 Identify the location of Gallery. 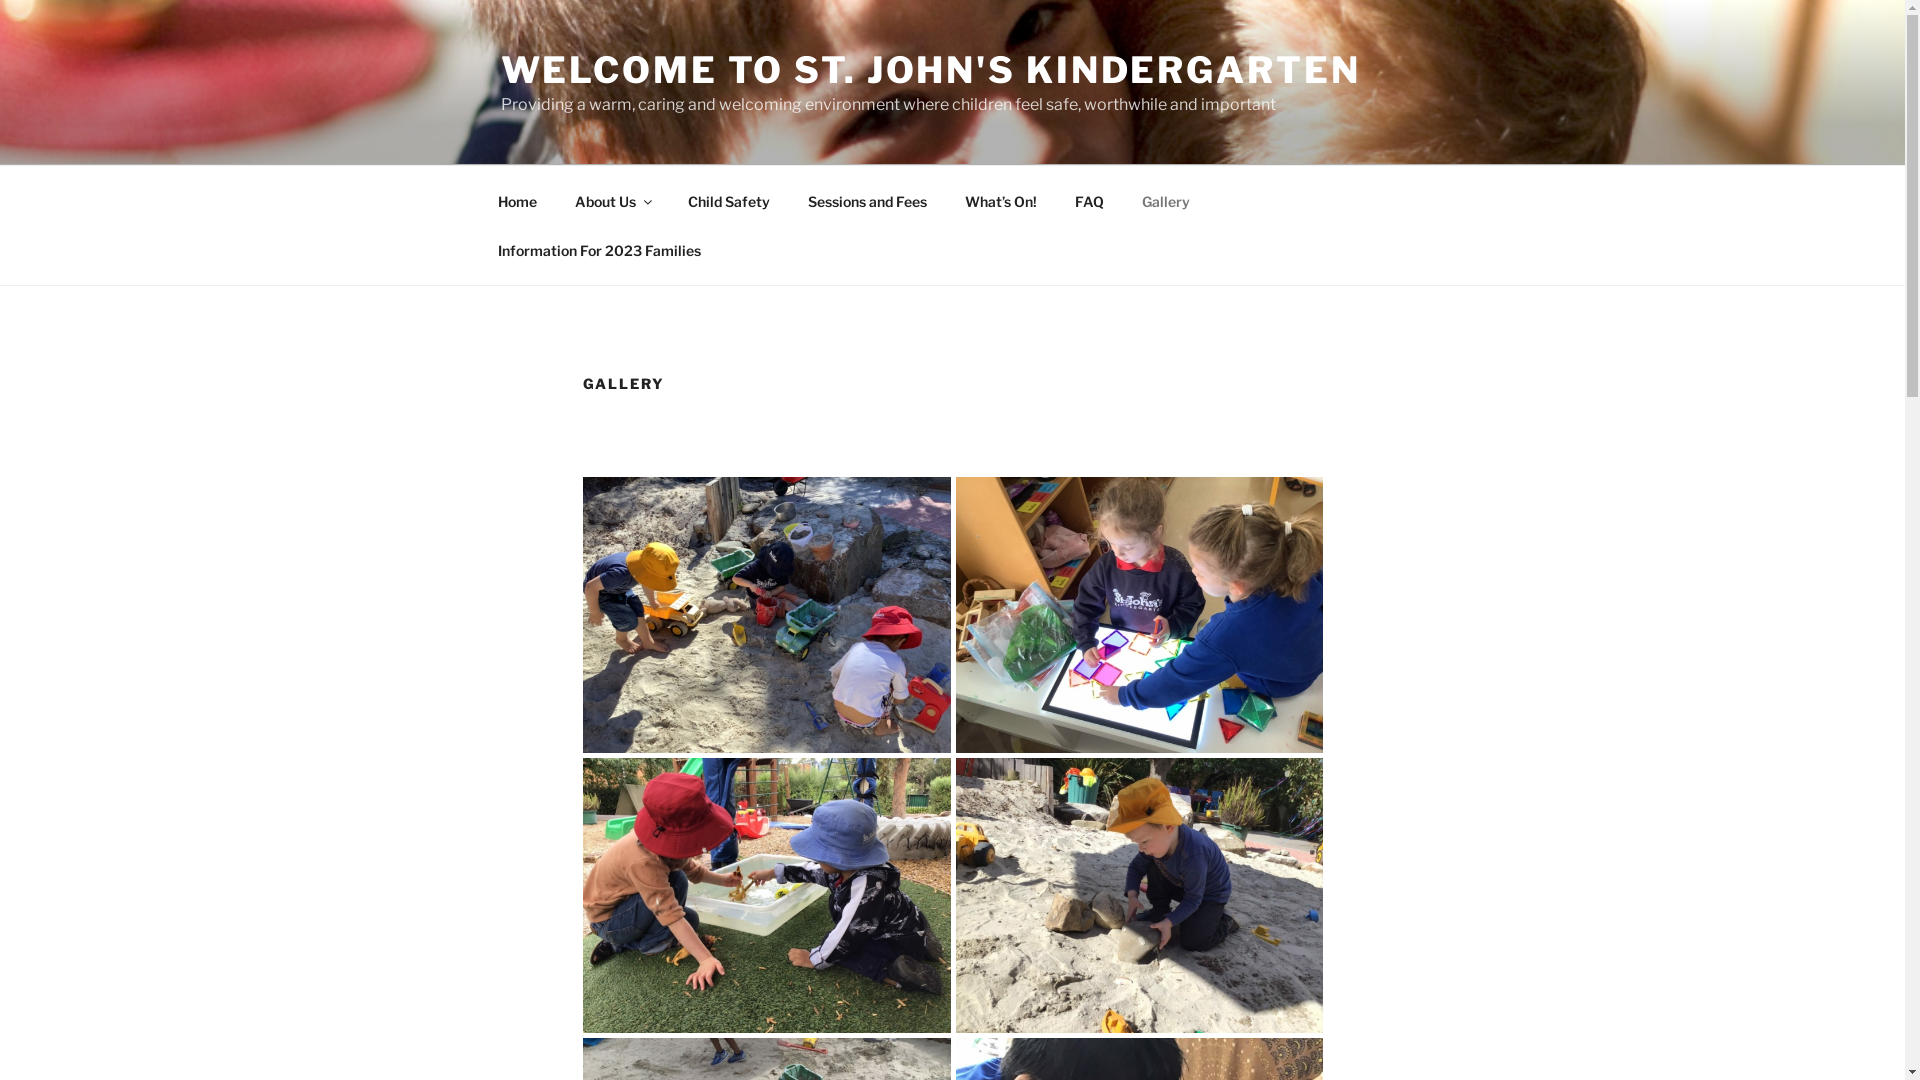
(1166, 200).